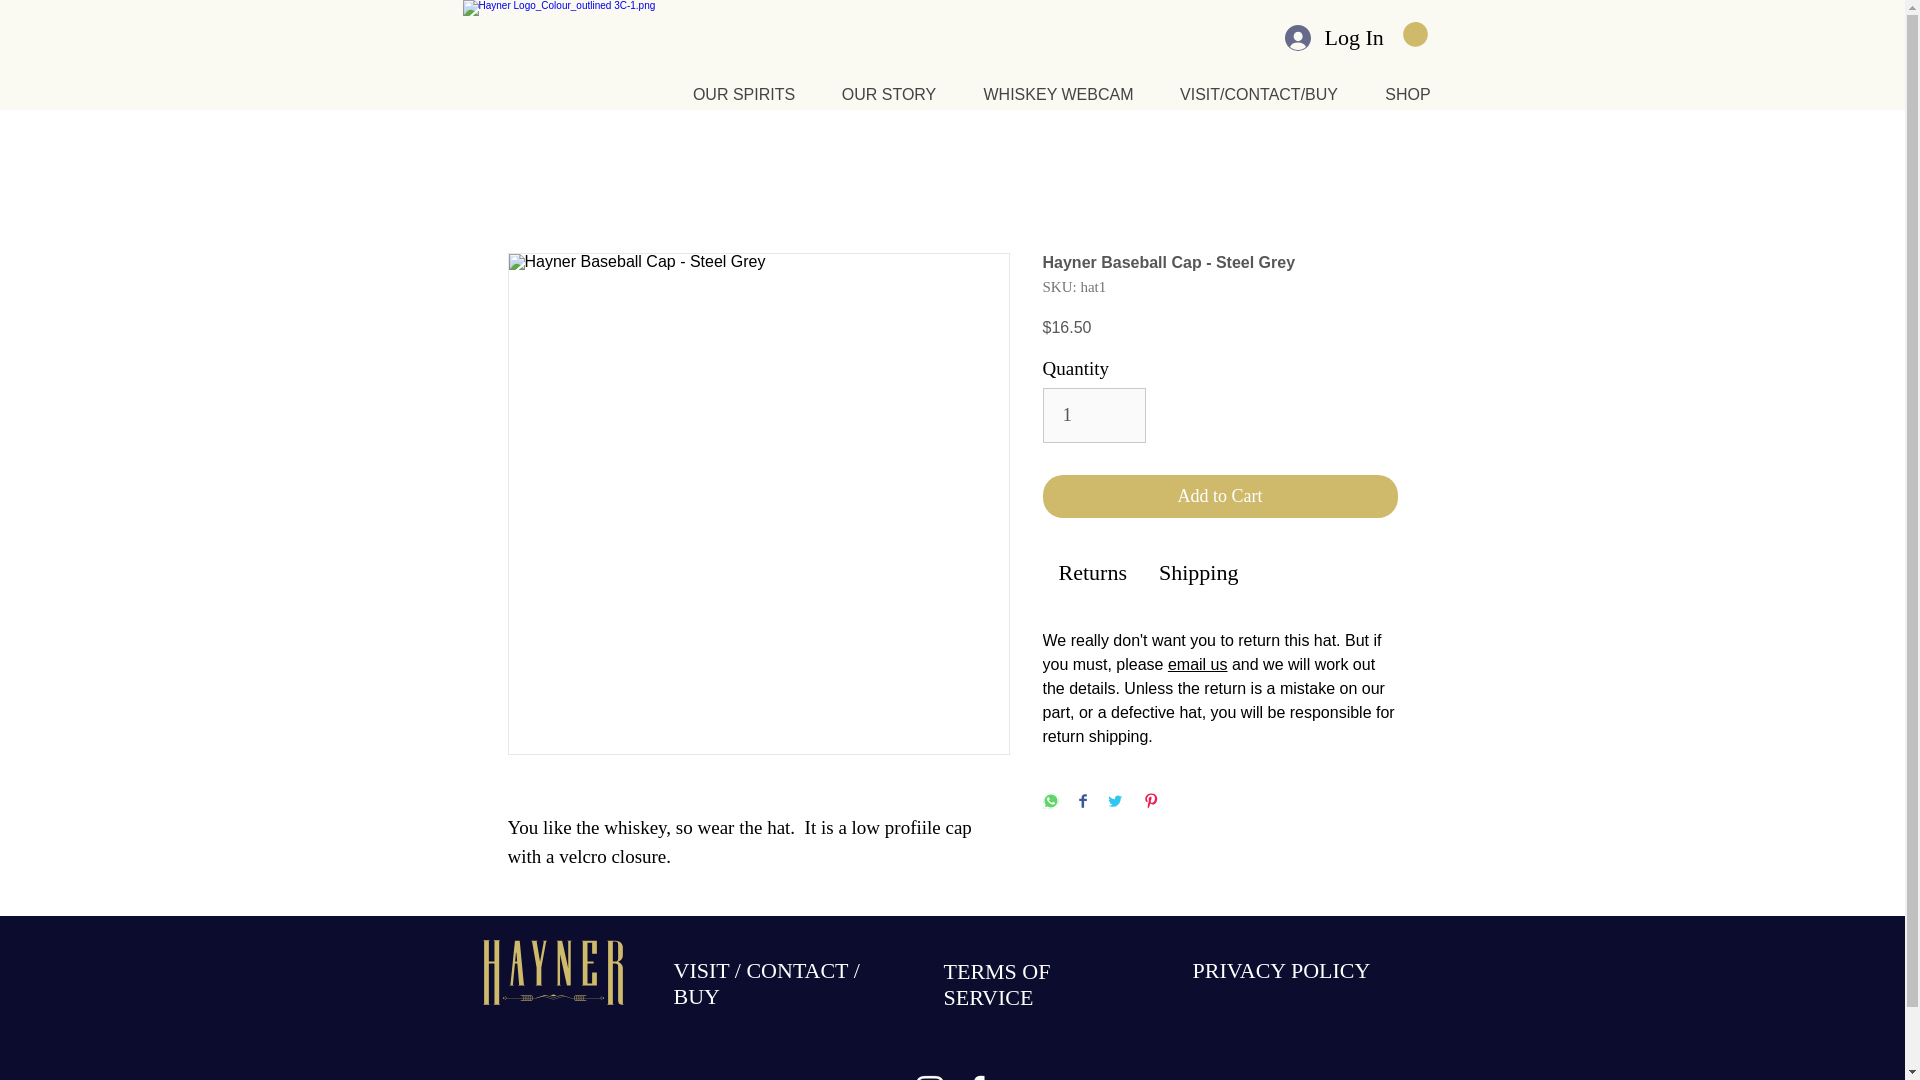  I want to click on SHOP, so click(1406, 94).